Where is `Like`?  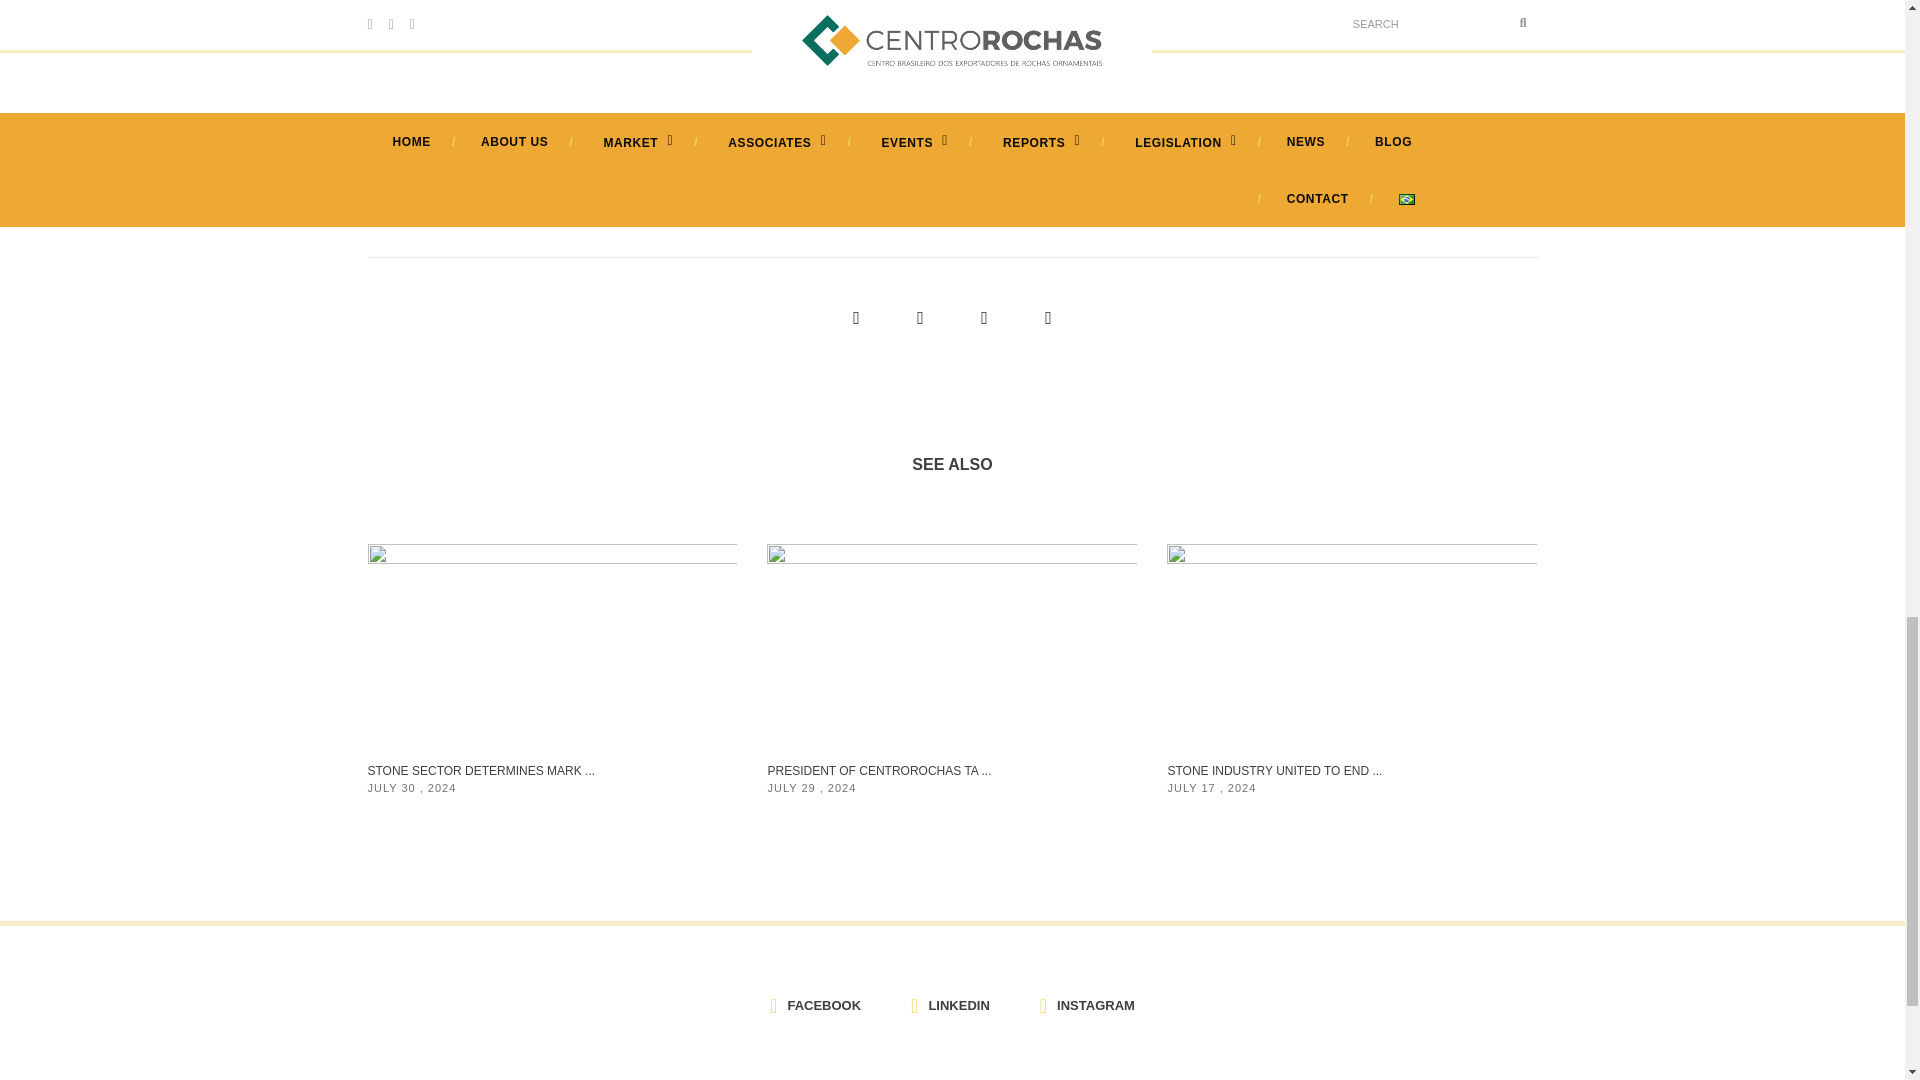 Like is located at coordinates (1342, 218).